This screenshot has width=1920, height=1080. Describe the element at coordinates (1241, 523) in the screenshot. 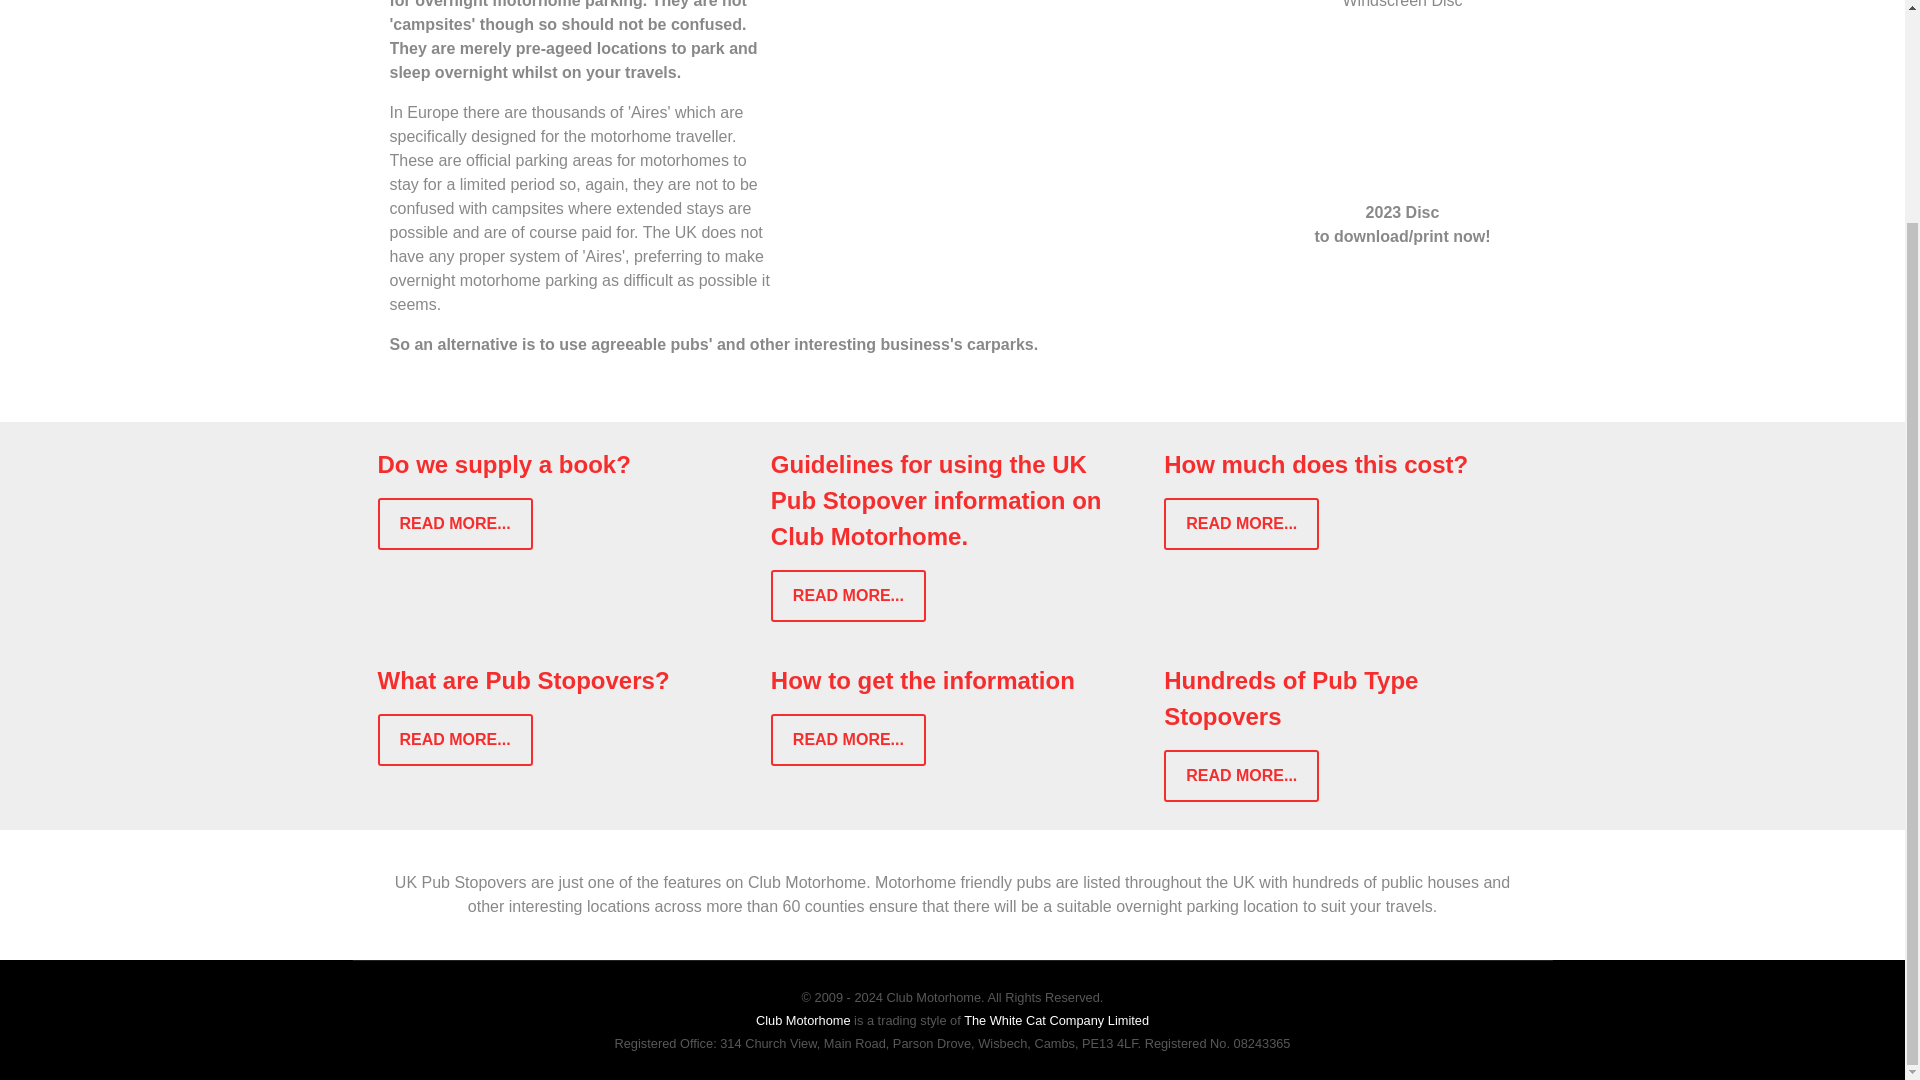

I see `READ MORE...` at that location.